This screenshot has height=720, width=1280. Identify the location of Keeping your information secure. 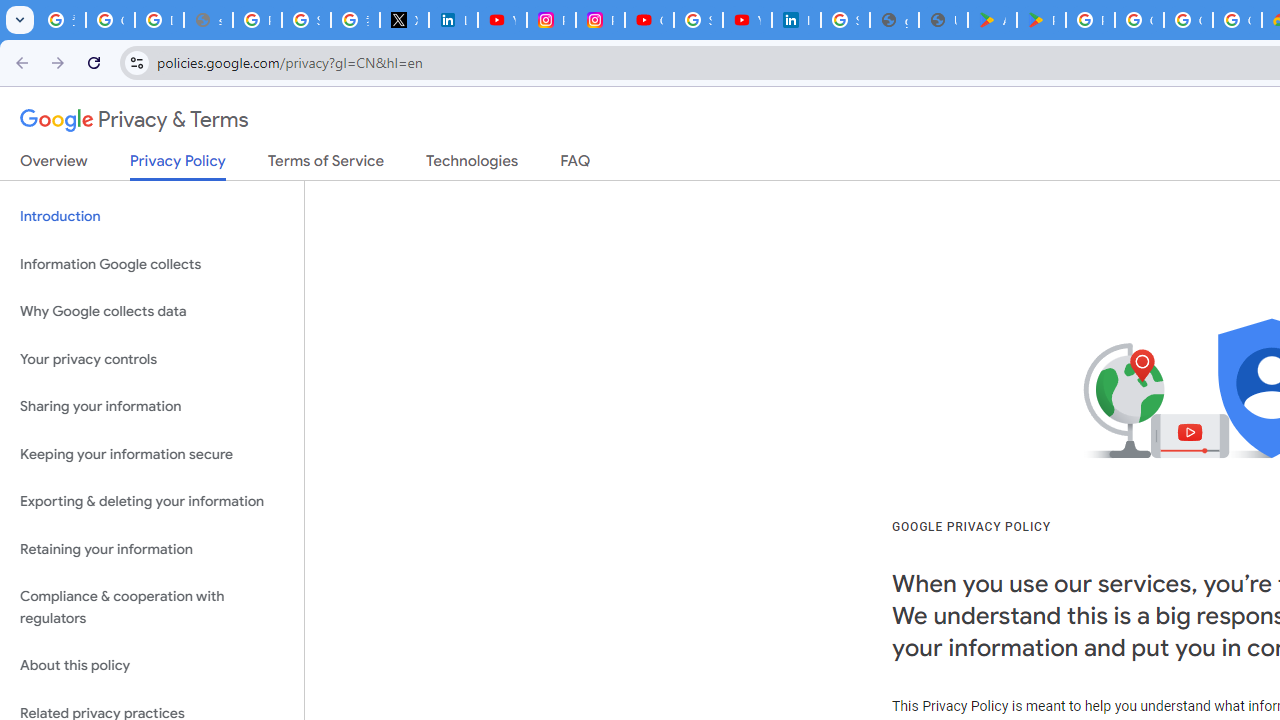
(152, 454).